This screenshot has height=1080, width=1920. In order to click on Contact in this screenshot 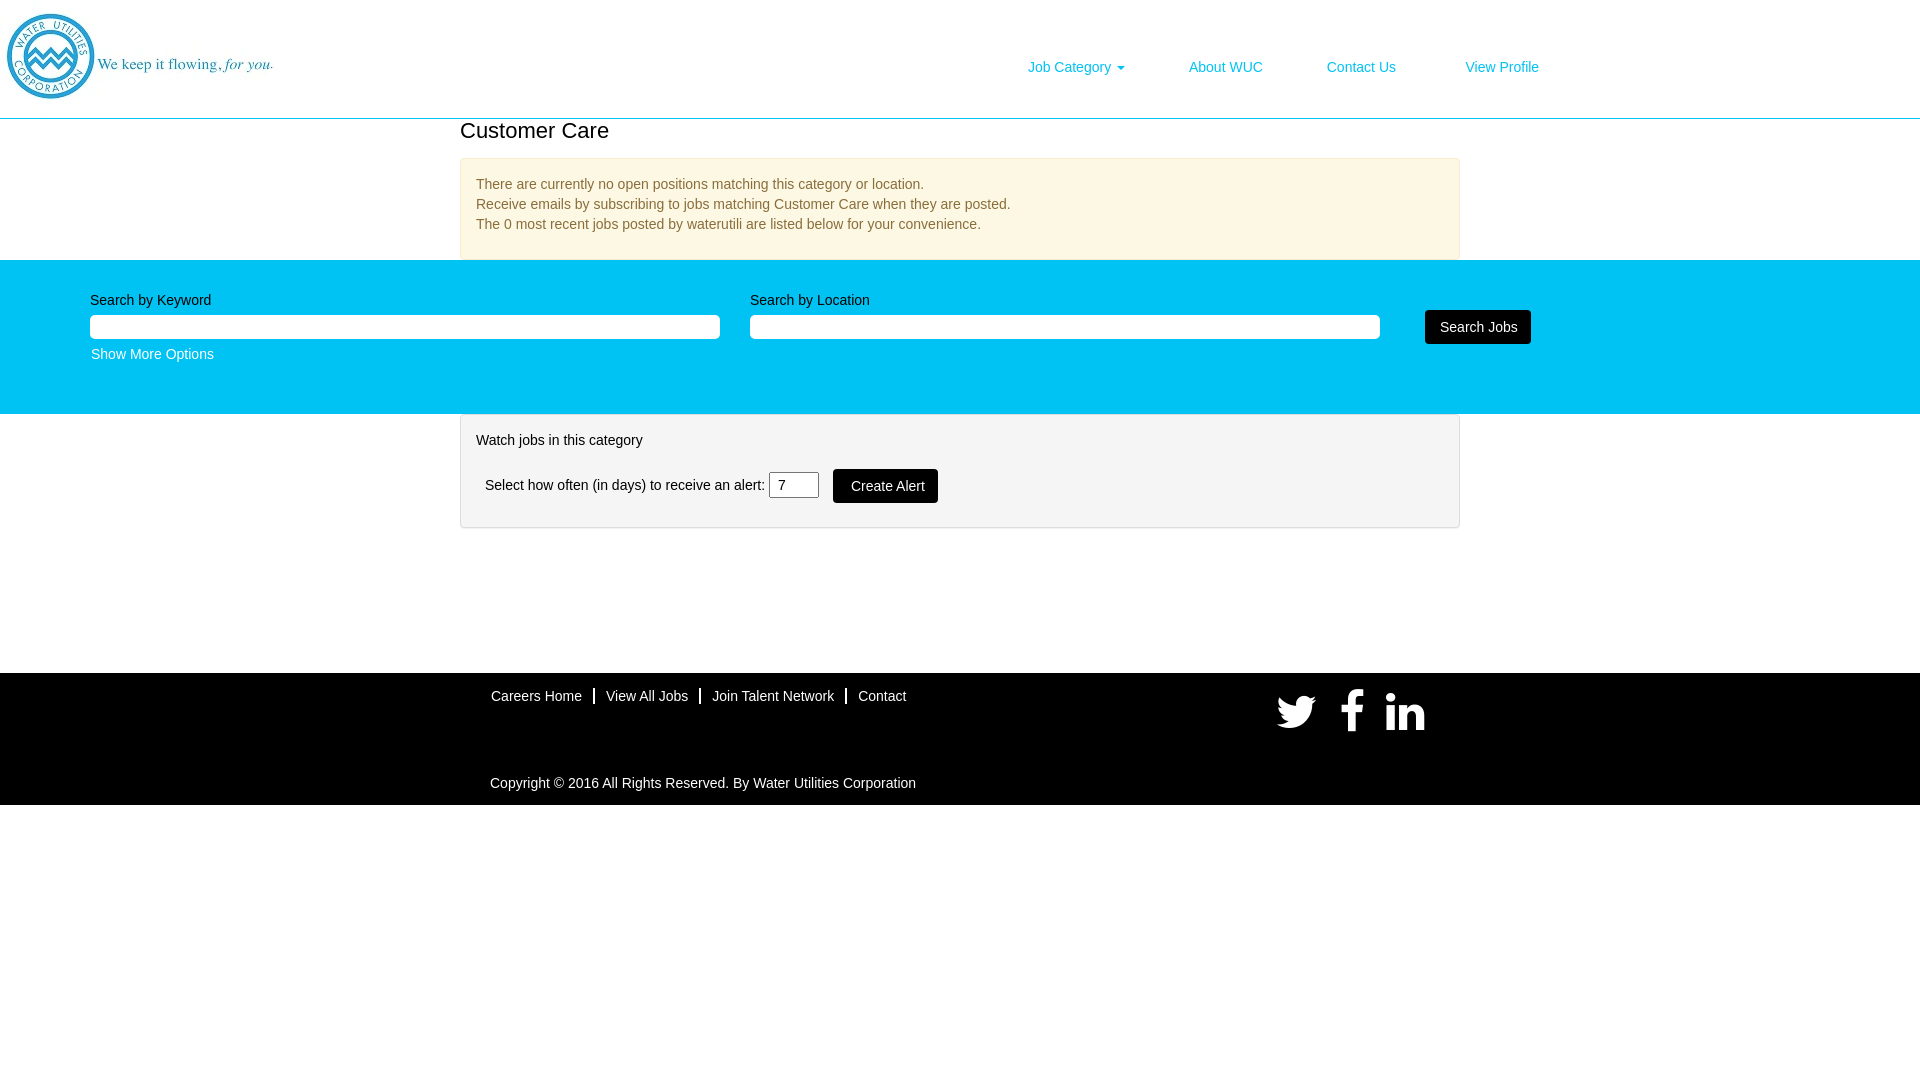, I will do `click(882, 696)`.